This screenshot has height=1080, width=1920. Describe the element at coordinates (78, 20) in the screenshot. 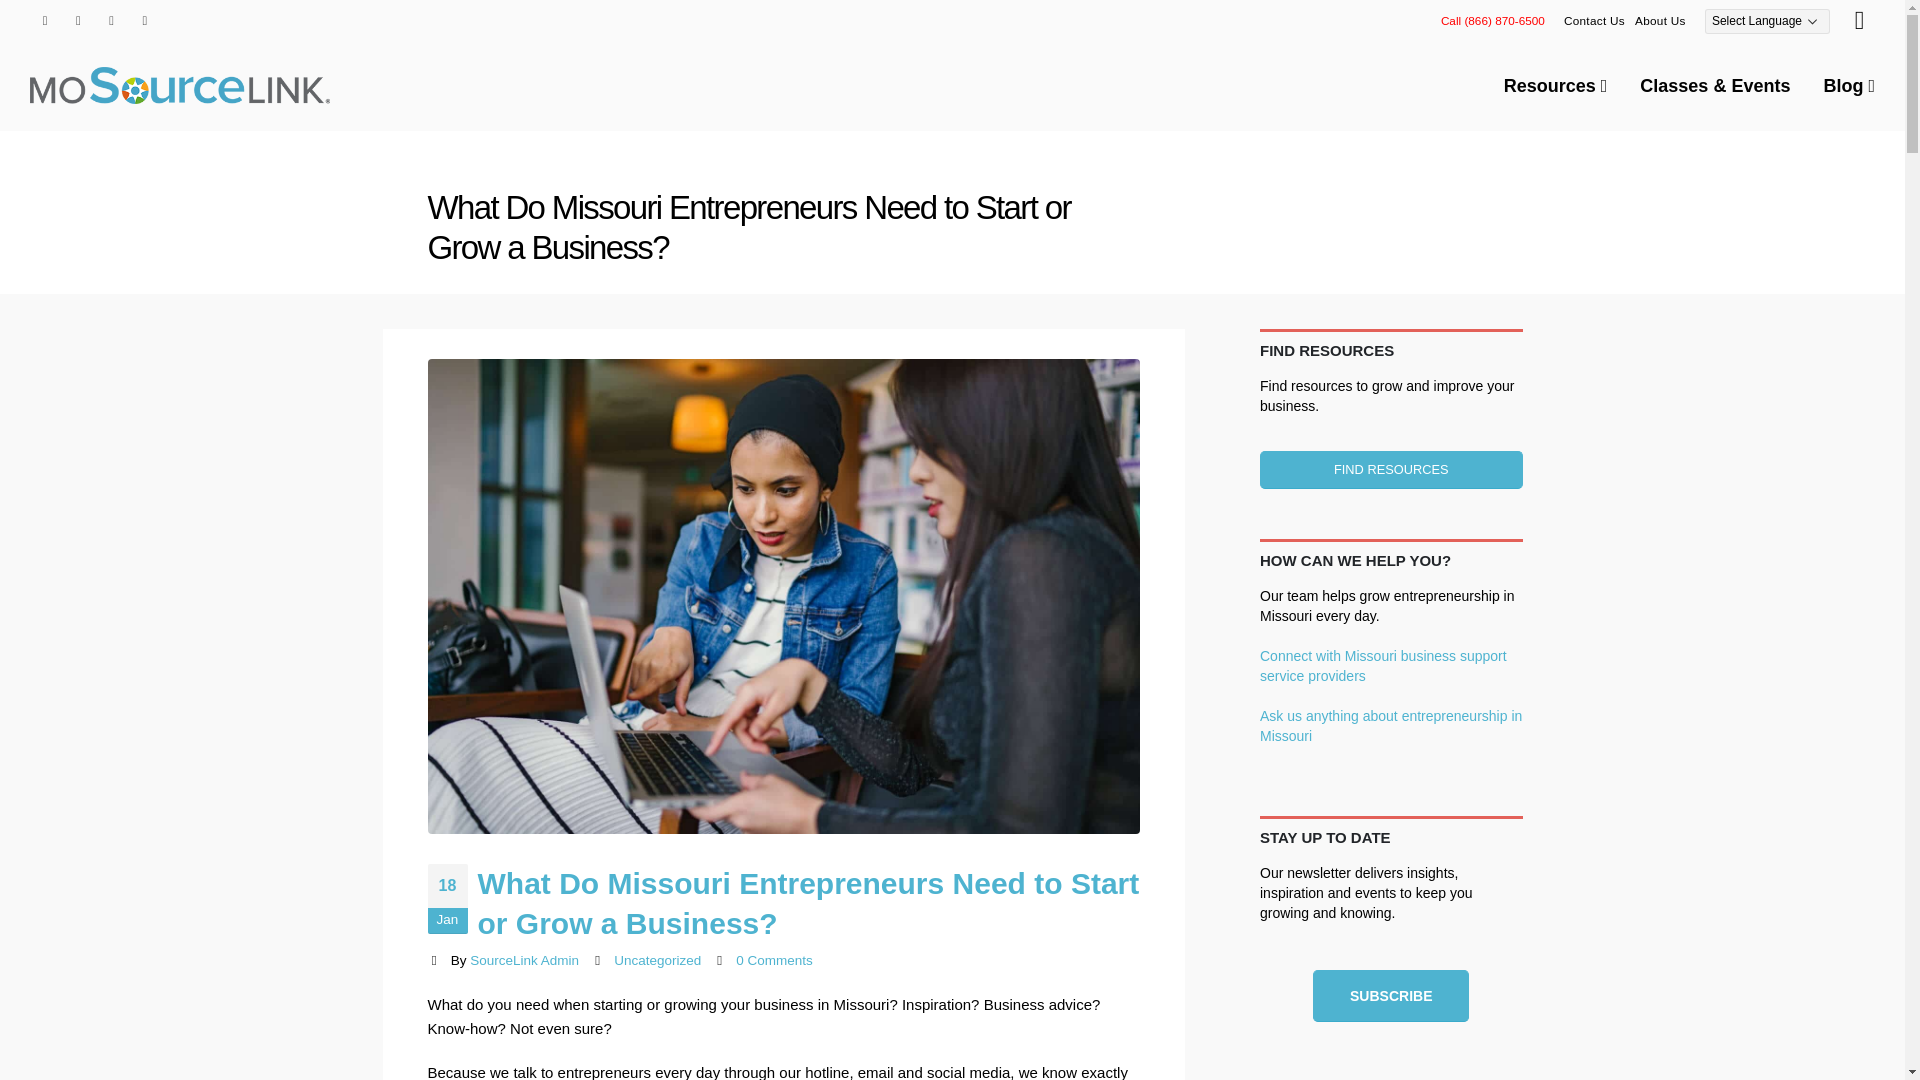

I see `Twitter` at that location.